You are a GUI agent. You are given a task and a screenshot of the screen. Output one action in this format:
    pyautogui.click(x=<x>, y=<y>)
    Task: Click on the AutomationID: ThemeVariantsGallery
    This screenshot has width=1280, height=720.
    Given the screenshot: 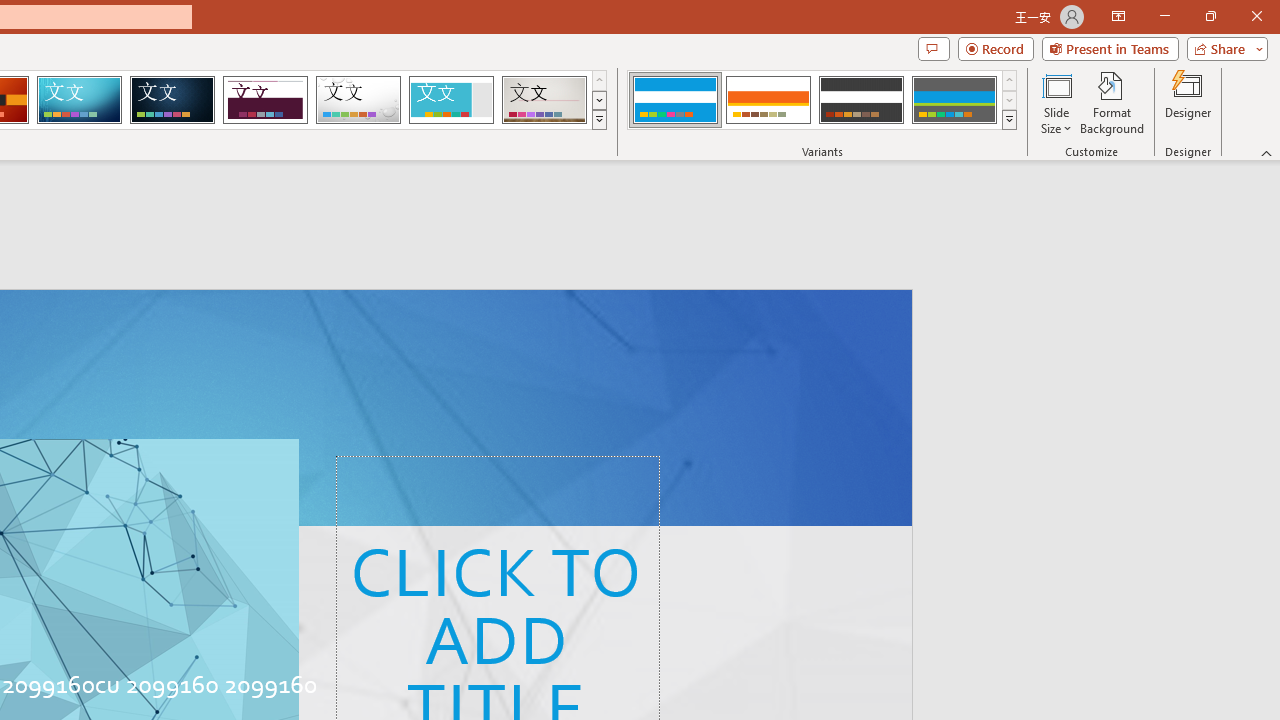 What is the action you would take?
    pyautogui.click(x=822, y=100)
    